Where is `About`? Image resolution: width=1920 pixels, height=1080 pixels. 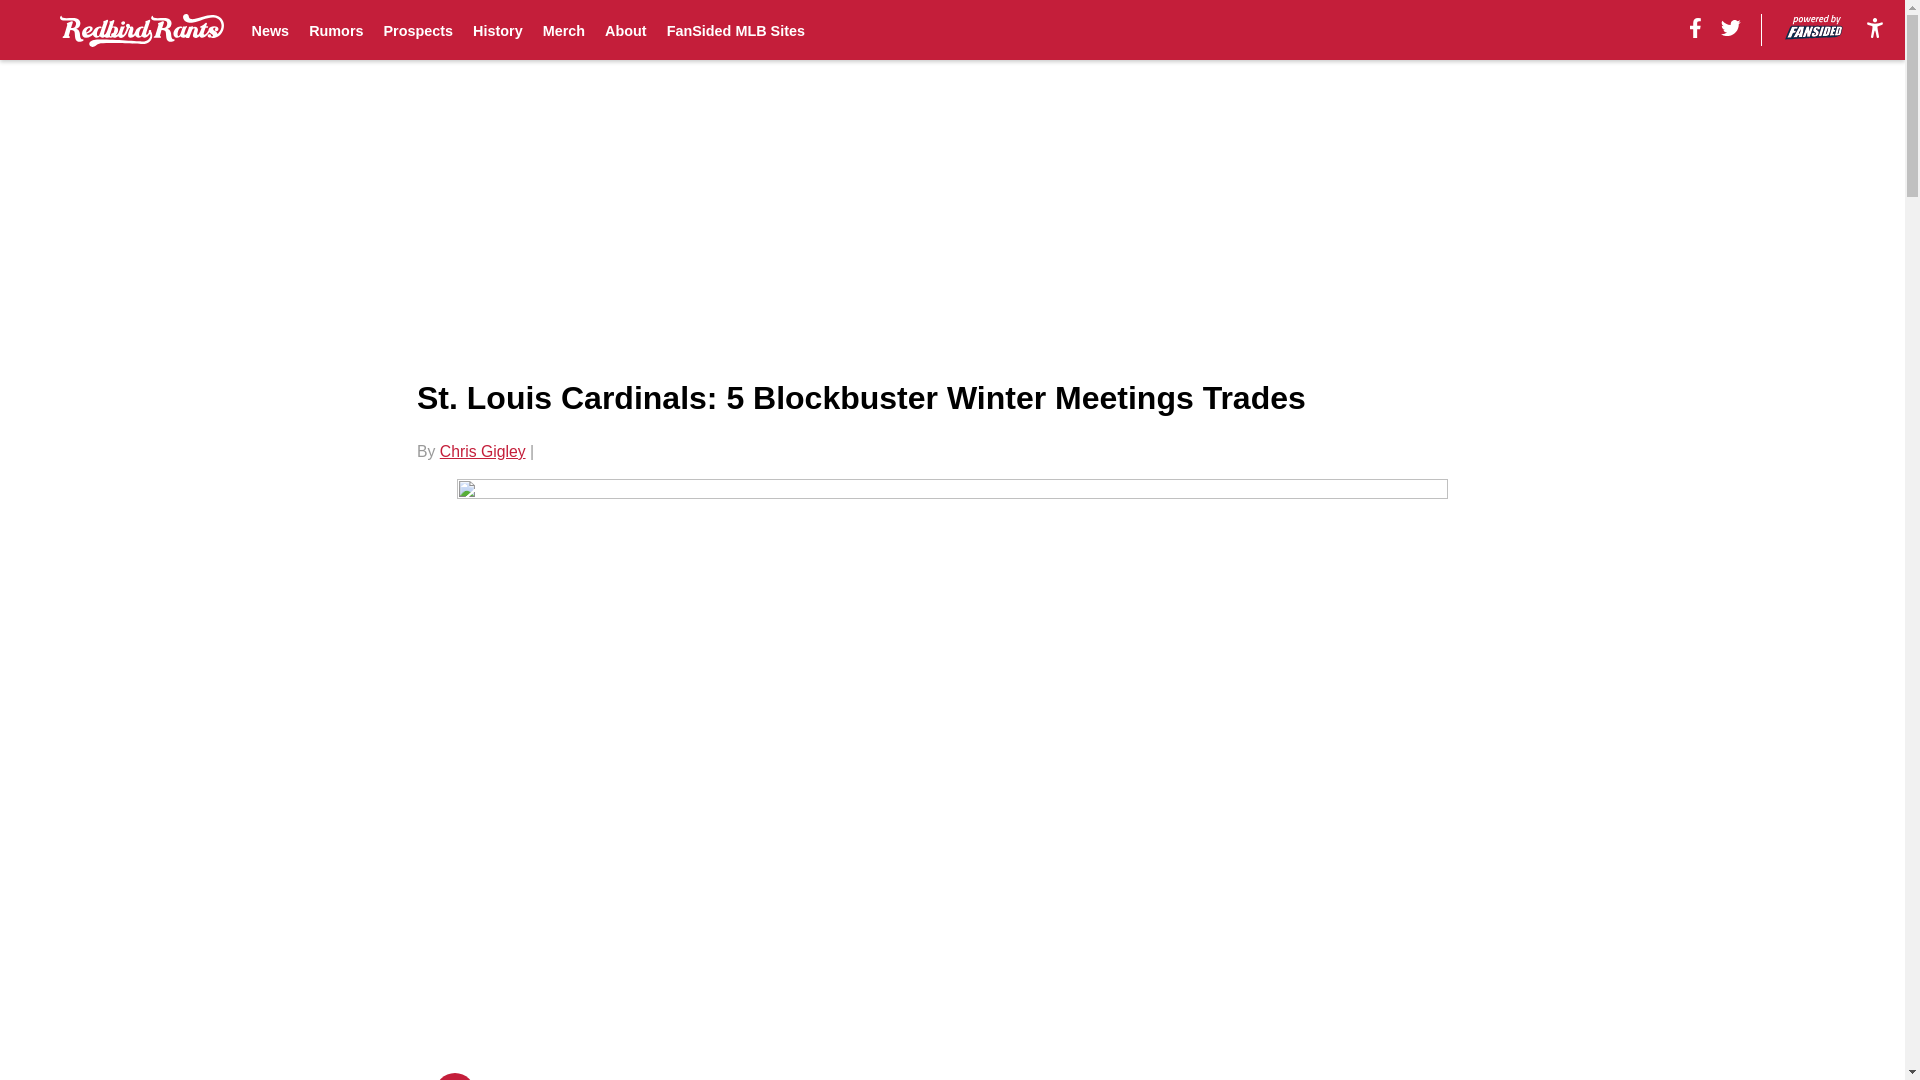
About is located at coordinates (626, 30).